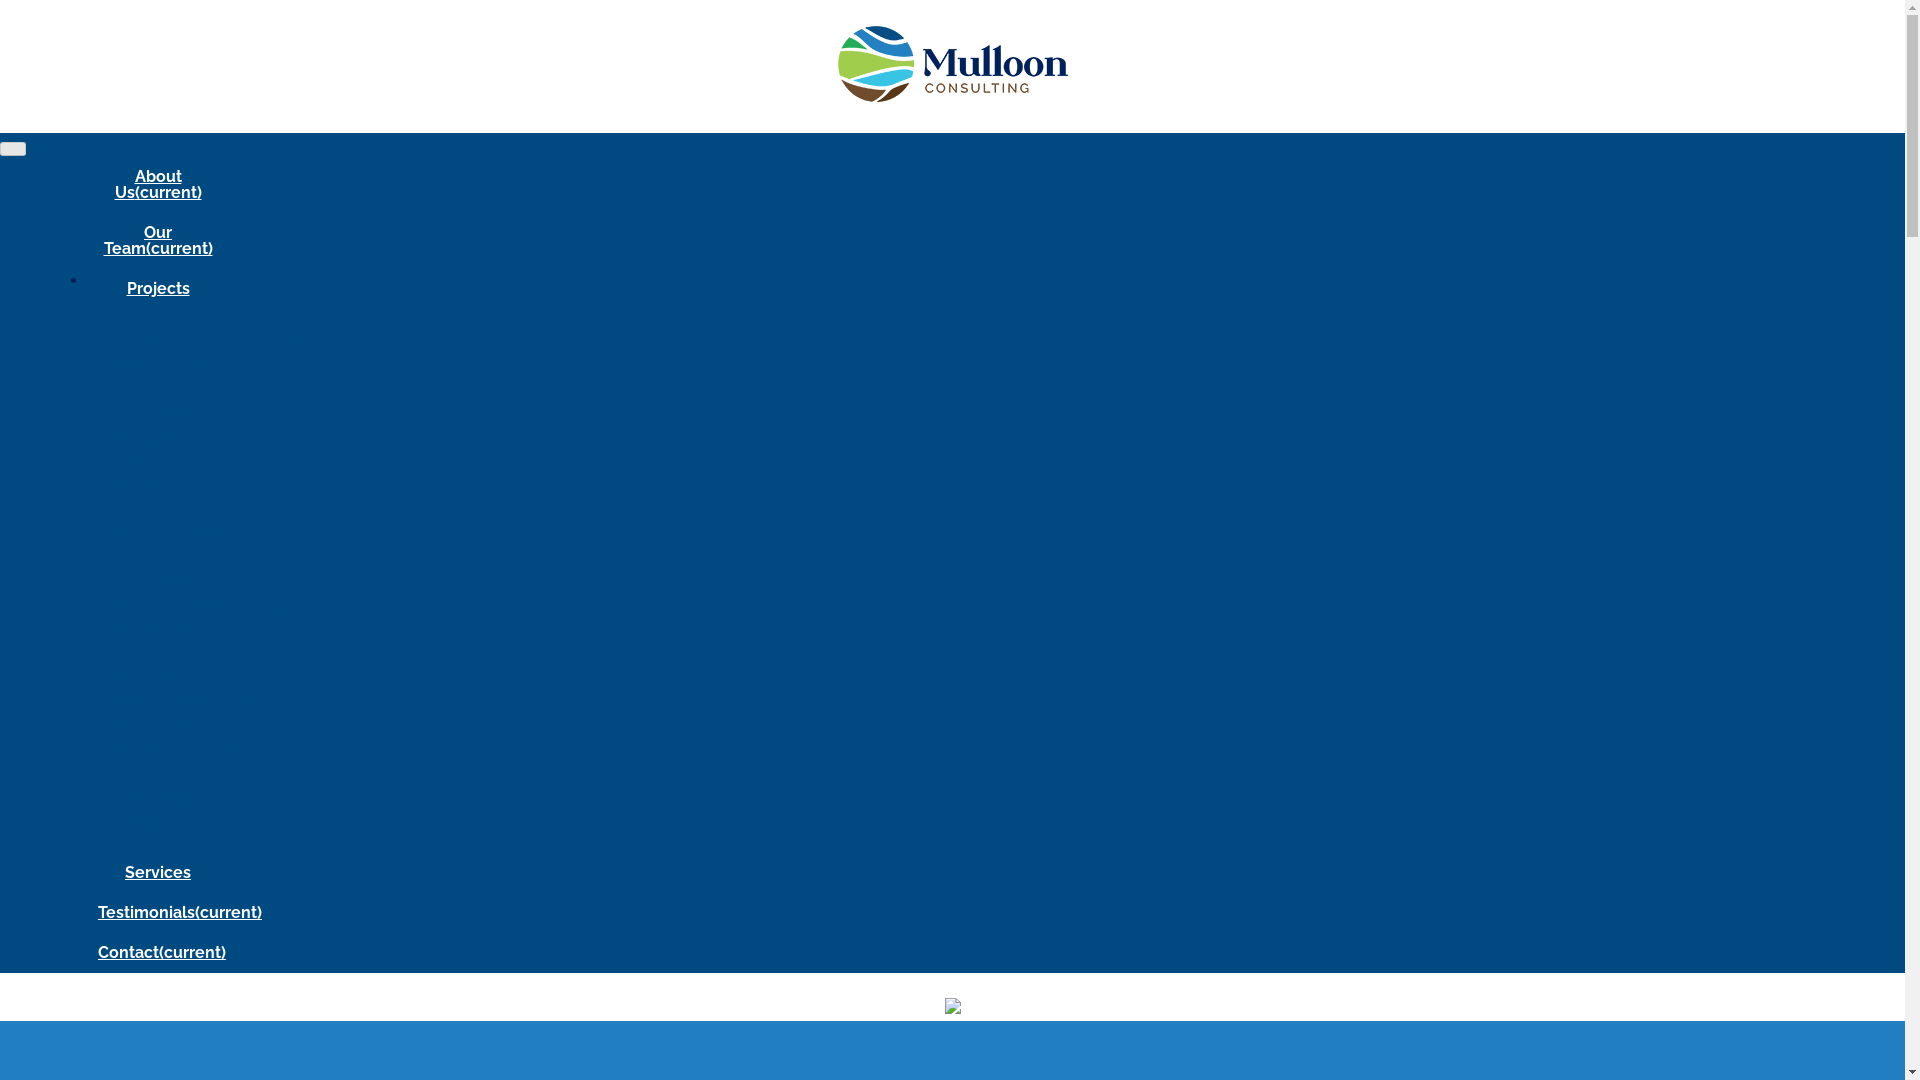  What do you see at coordinates (162, 953) in the screenshot?
I see `Contact(current)` at bounding box center [162, 953].